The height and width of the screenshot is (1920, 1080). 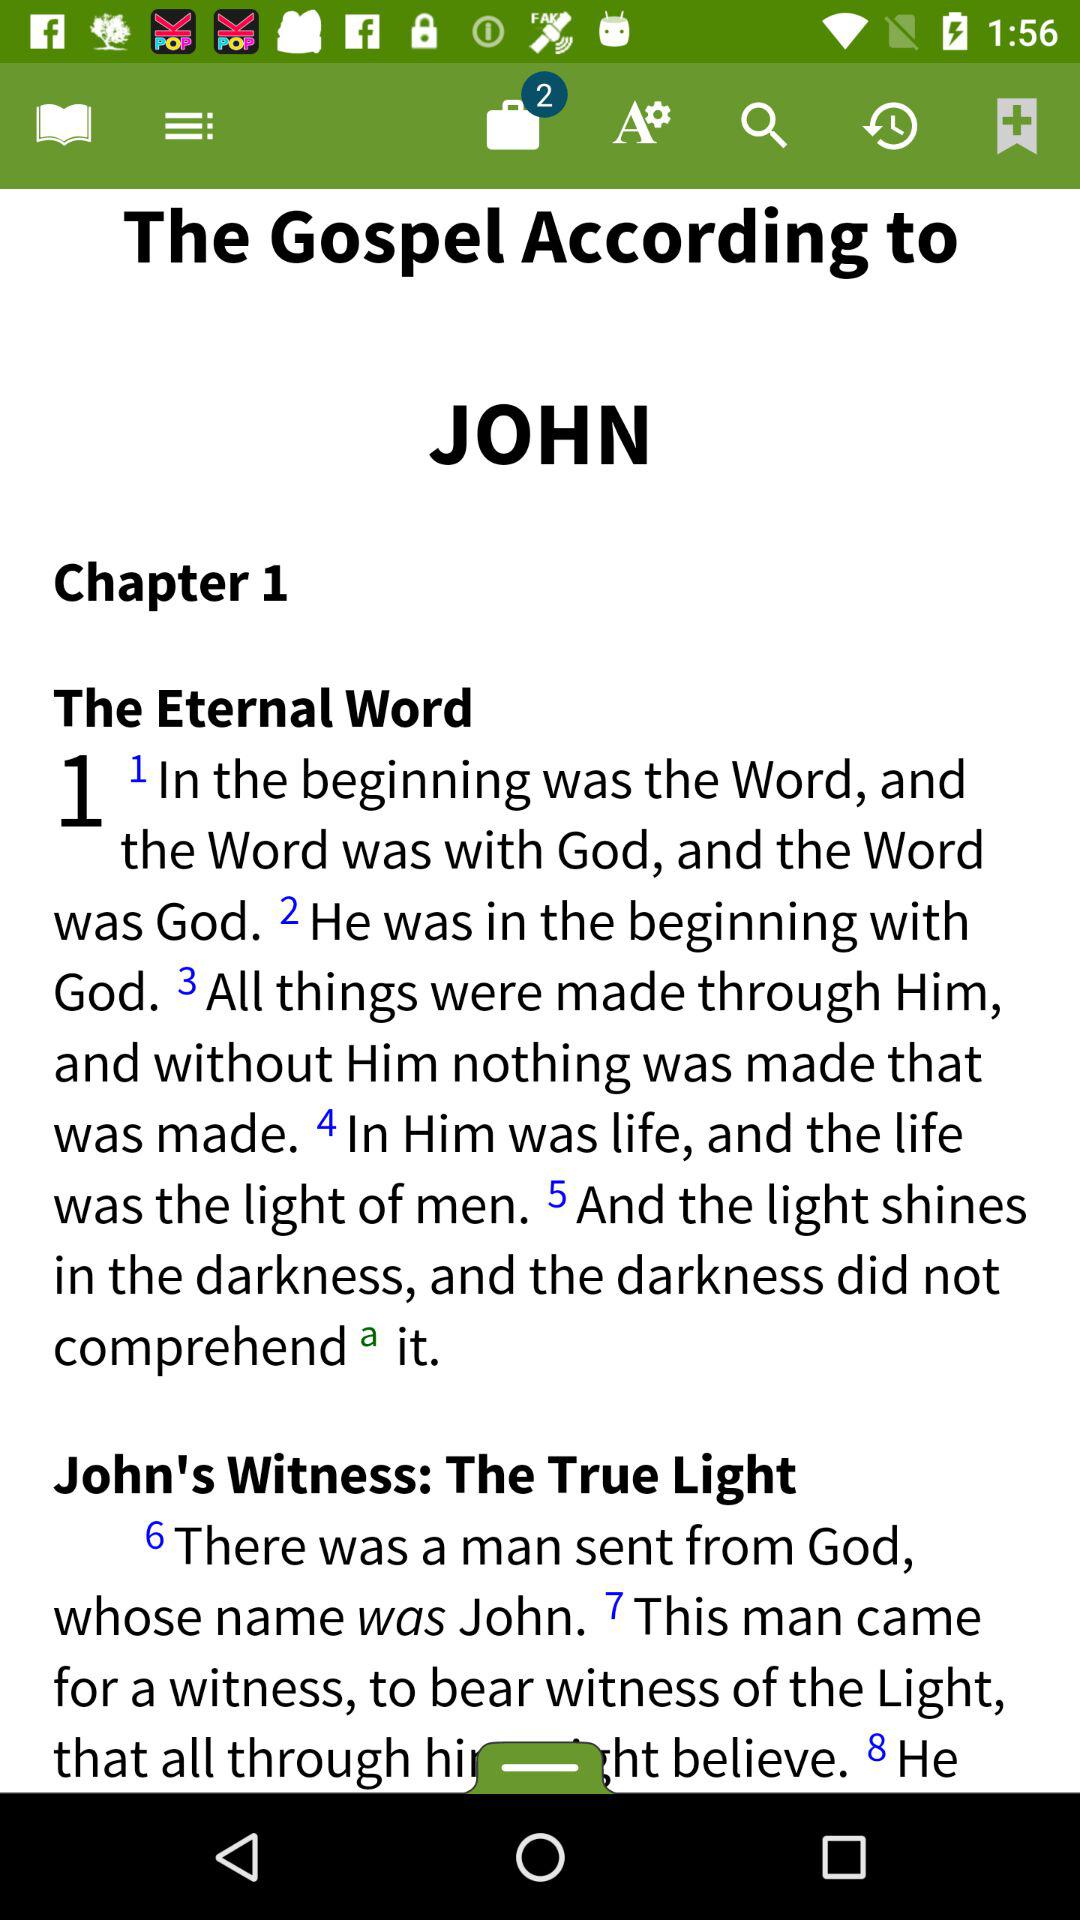 I want to click on go to search button, so click(x=765, y=126).